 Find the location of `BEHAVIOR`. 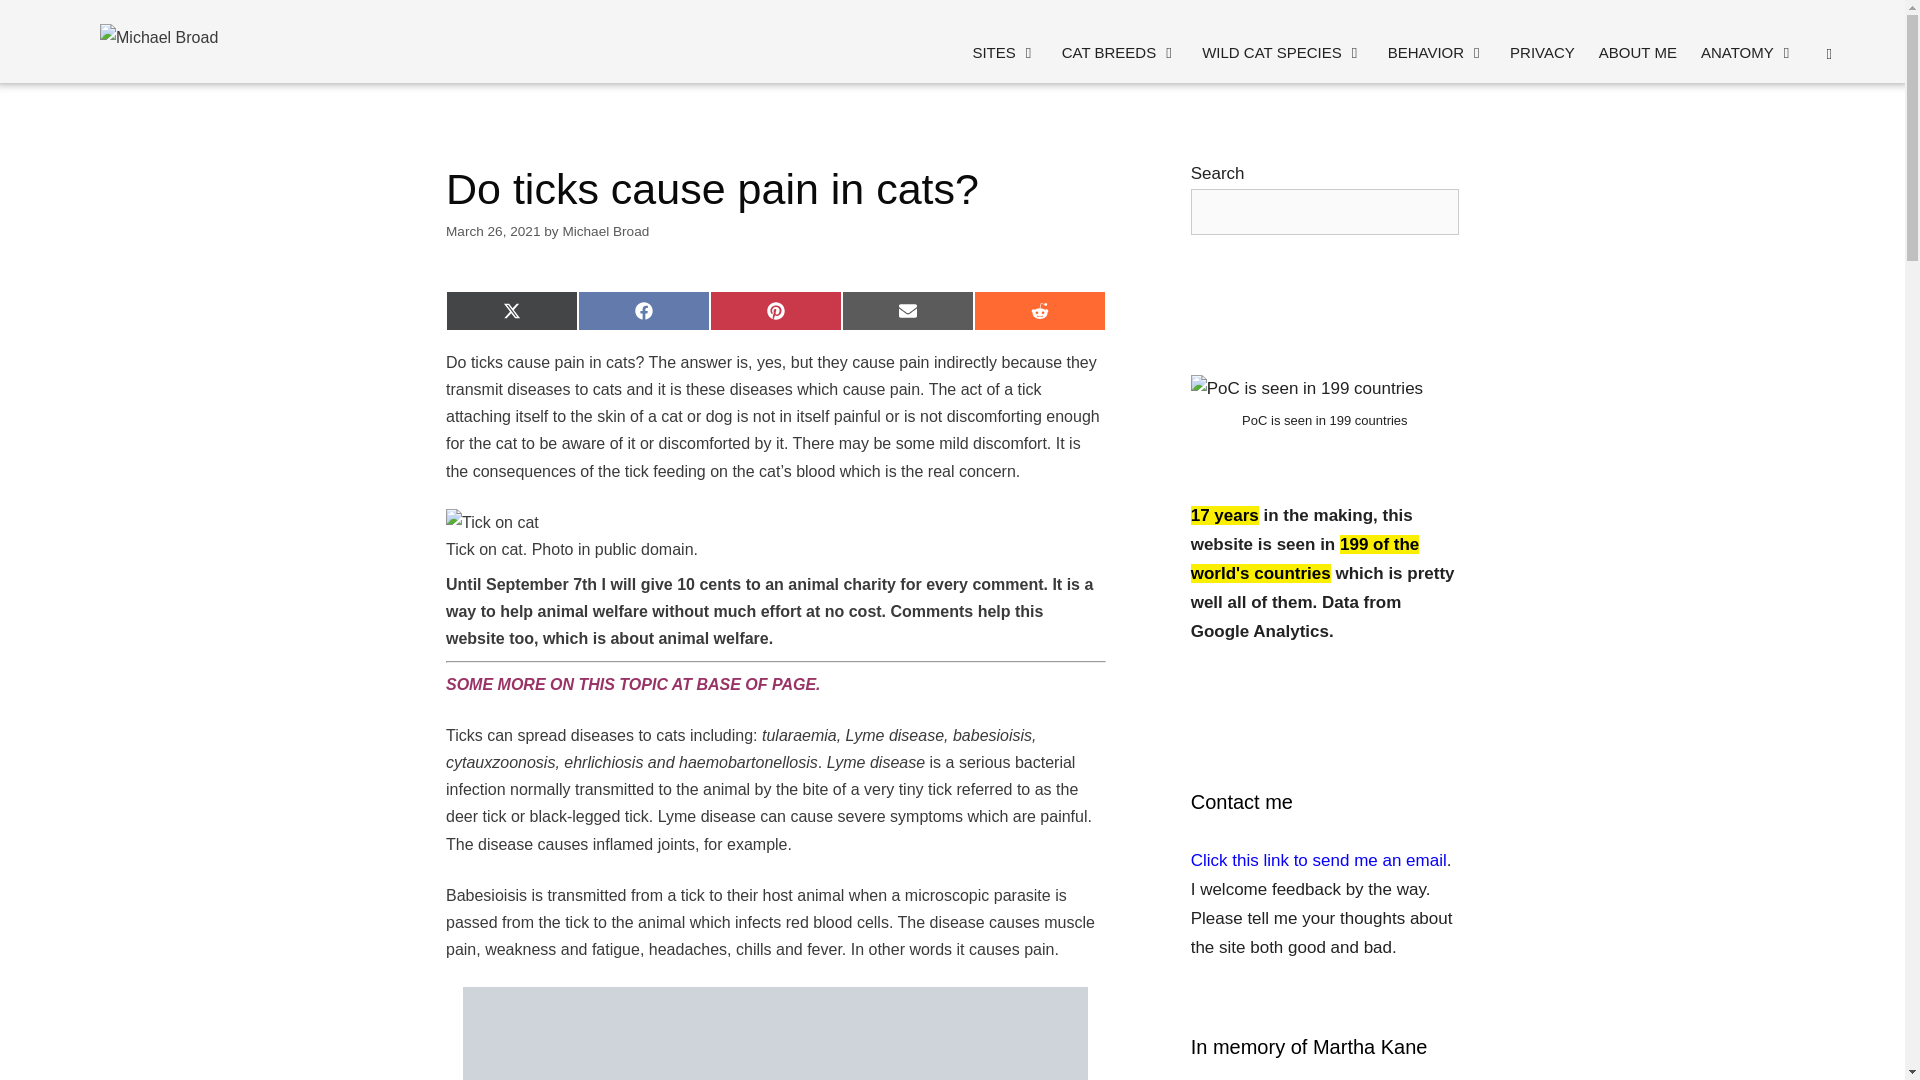

BEHAVIOR is located at coordinates (1436, 52).